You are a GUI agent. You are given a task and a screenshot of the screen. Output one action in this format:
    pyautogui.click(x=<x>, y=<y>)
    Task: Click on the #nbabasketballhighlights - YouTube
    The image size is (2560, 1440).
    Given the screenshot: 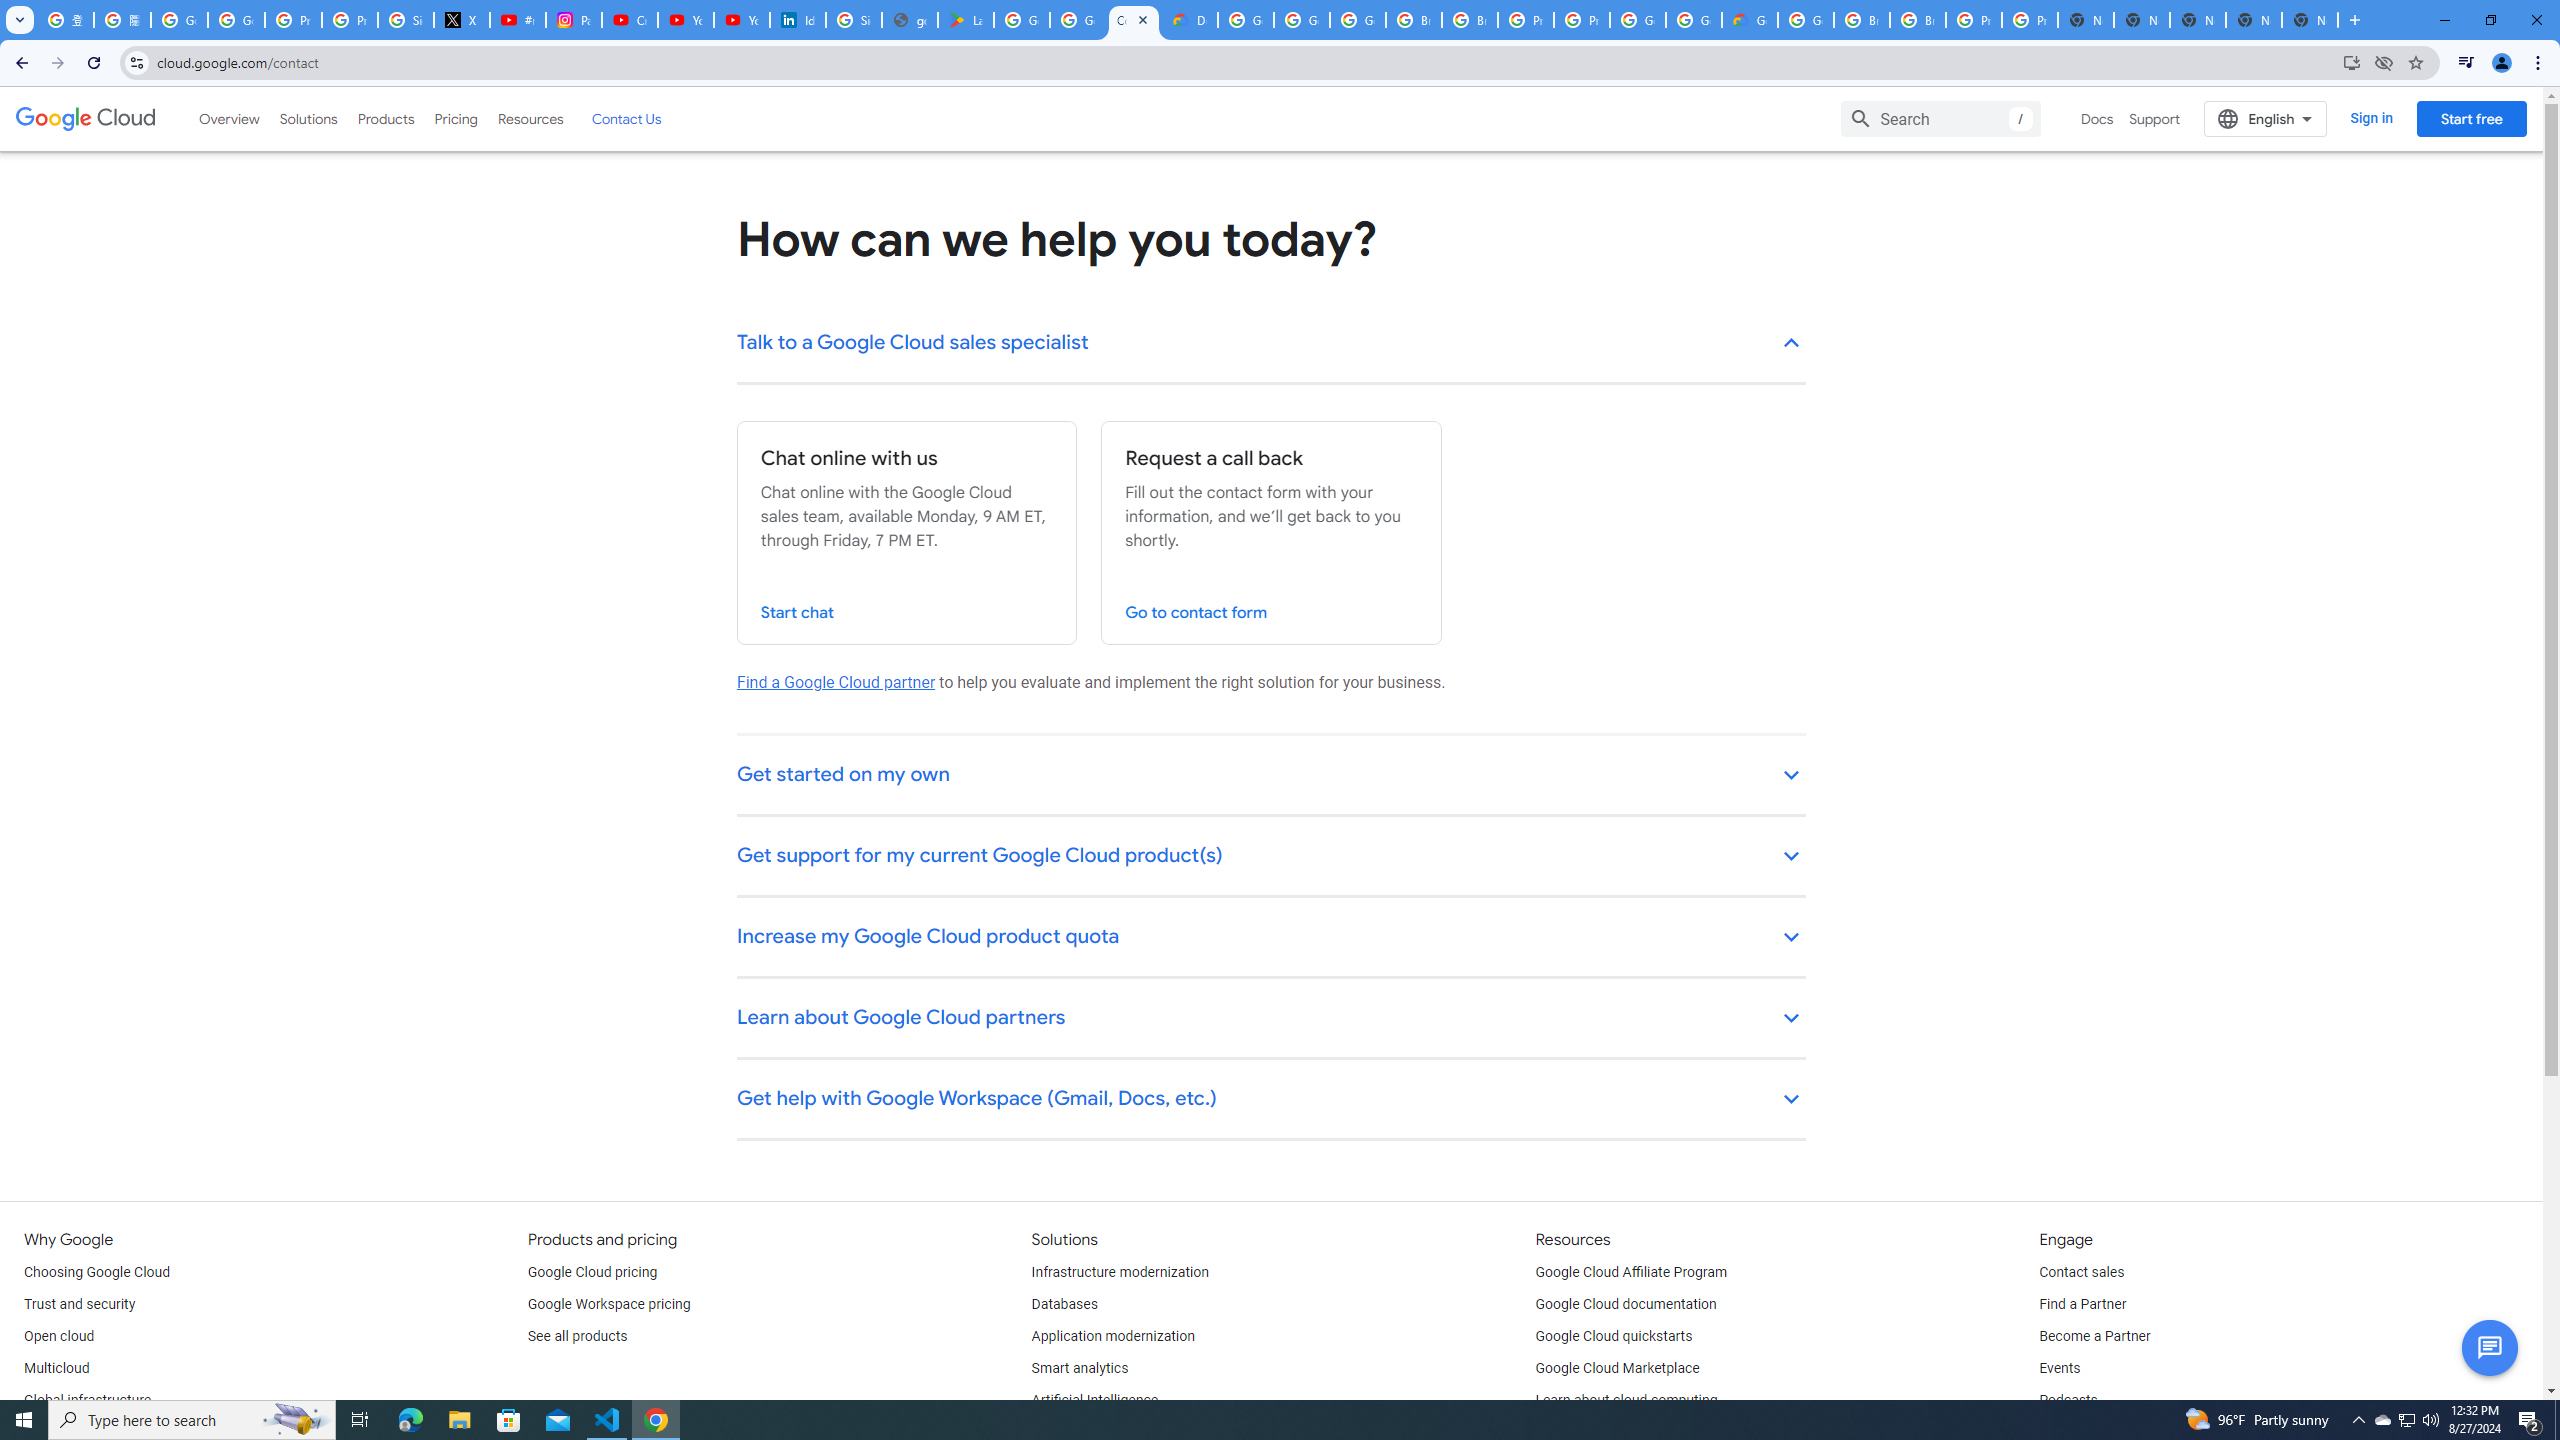 What is the action you would take?
    pyautogui.click(x=518, y=20)
    